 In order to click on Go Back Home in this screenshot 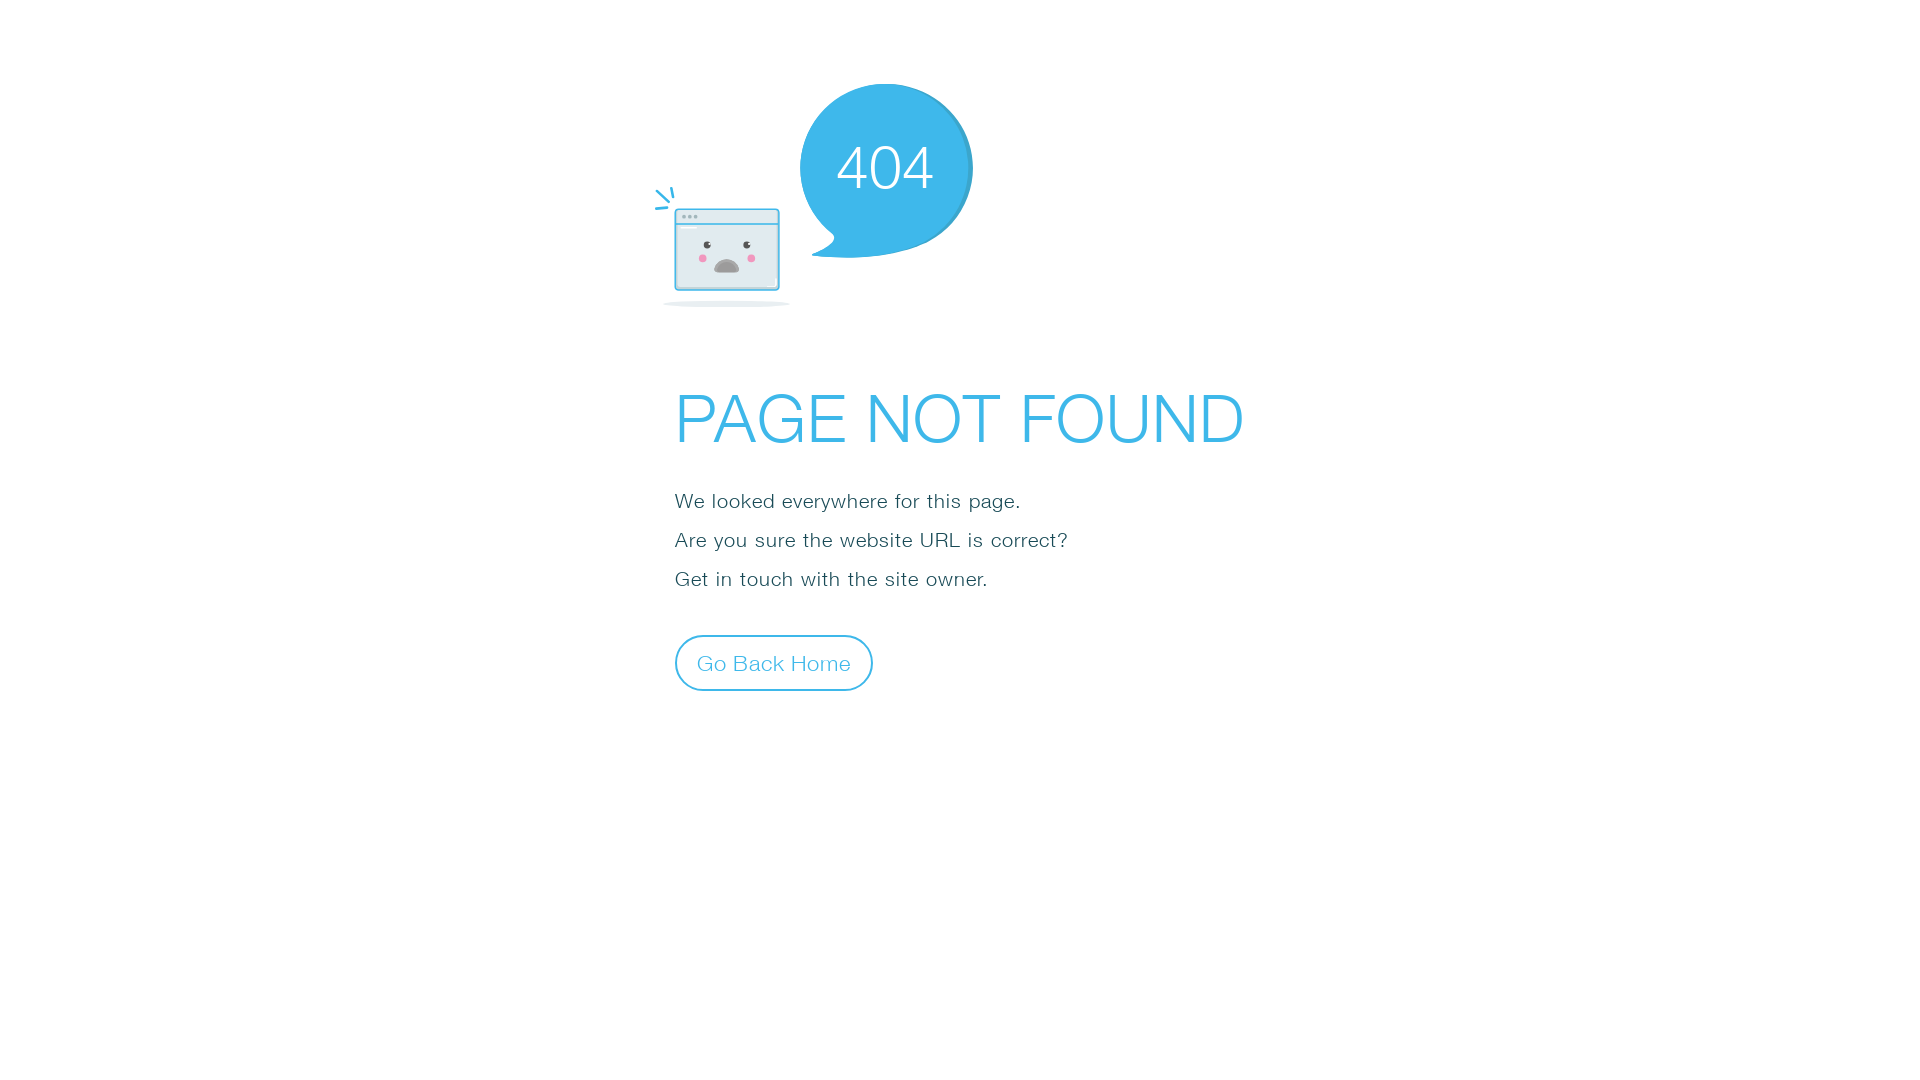, I will do `click(774, 662)`.